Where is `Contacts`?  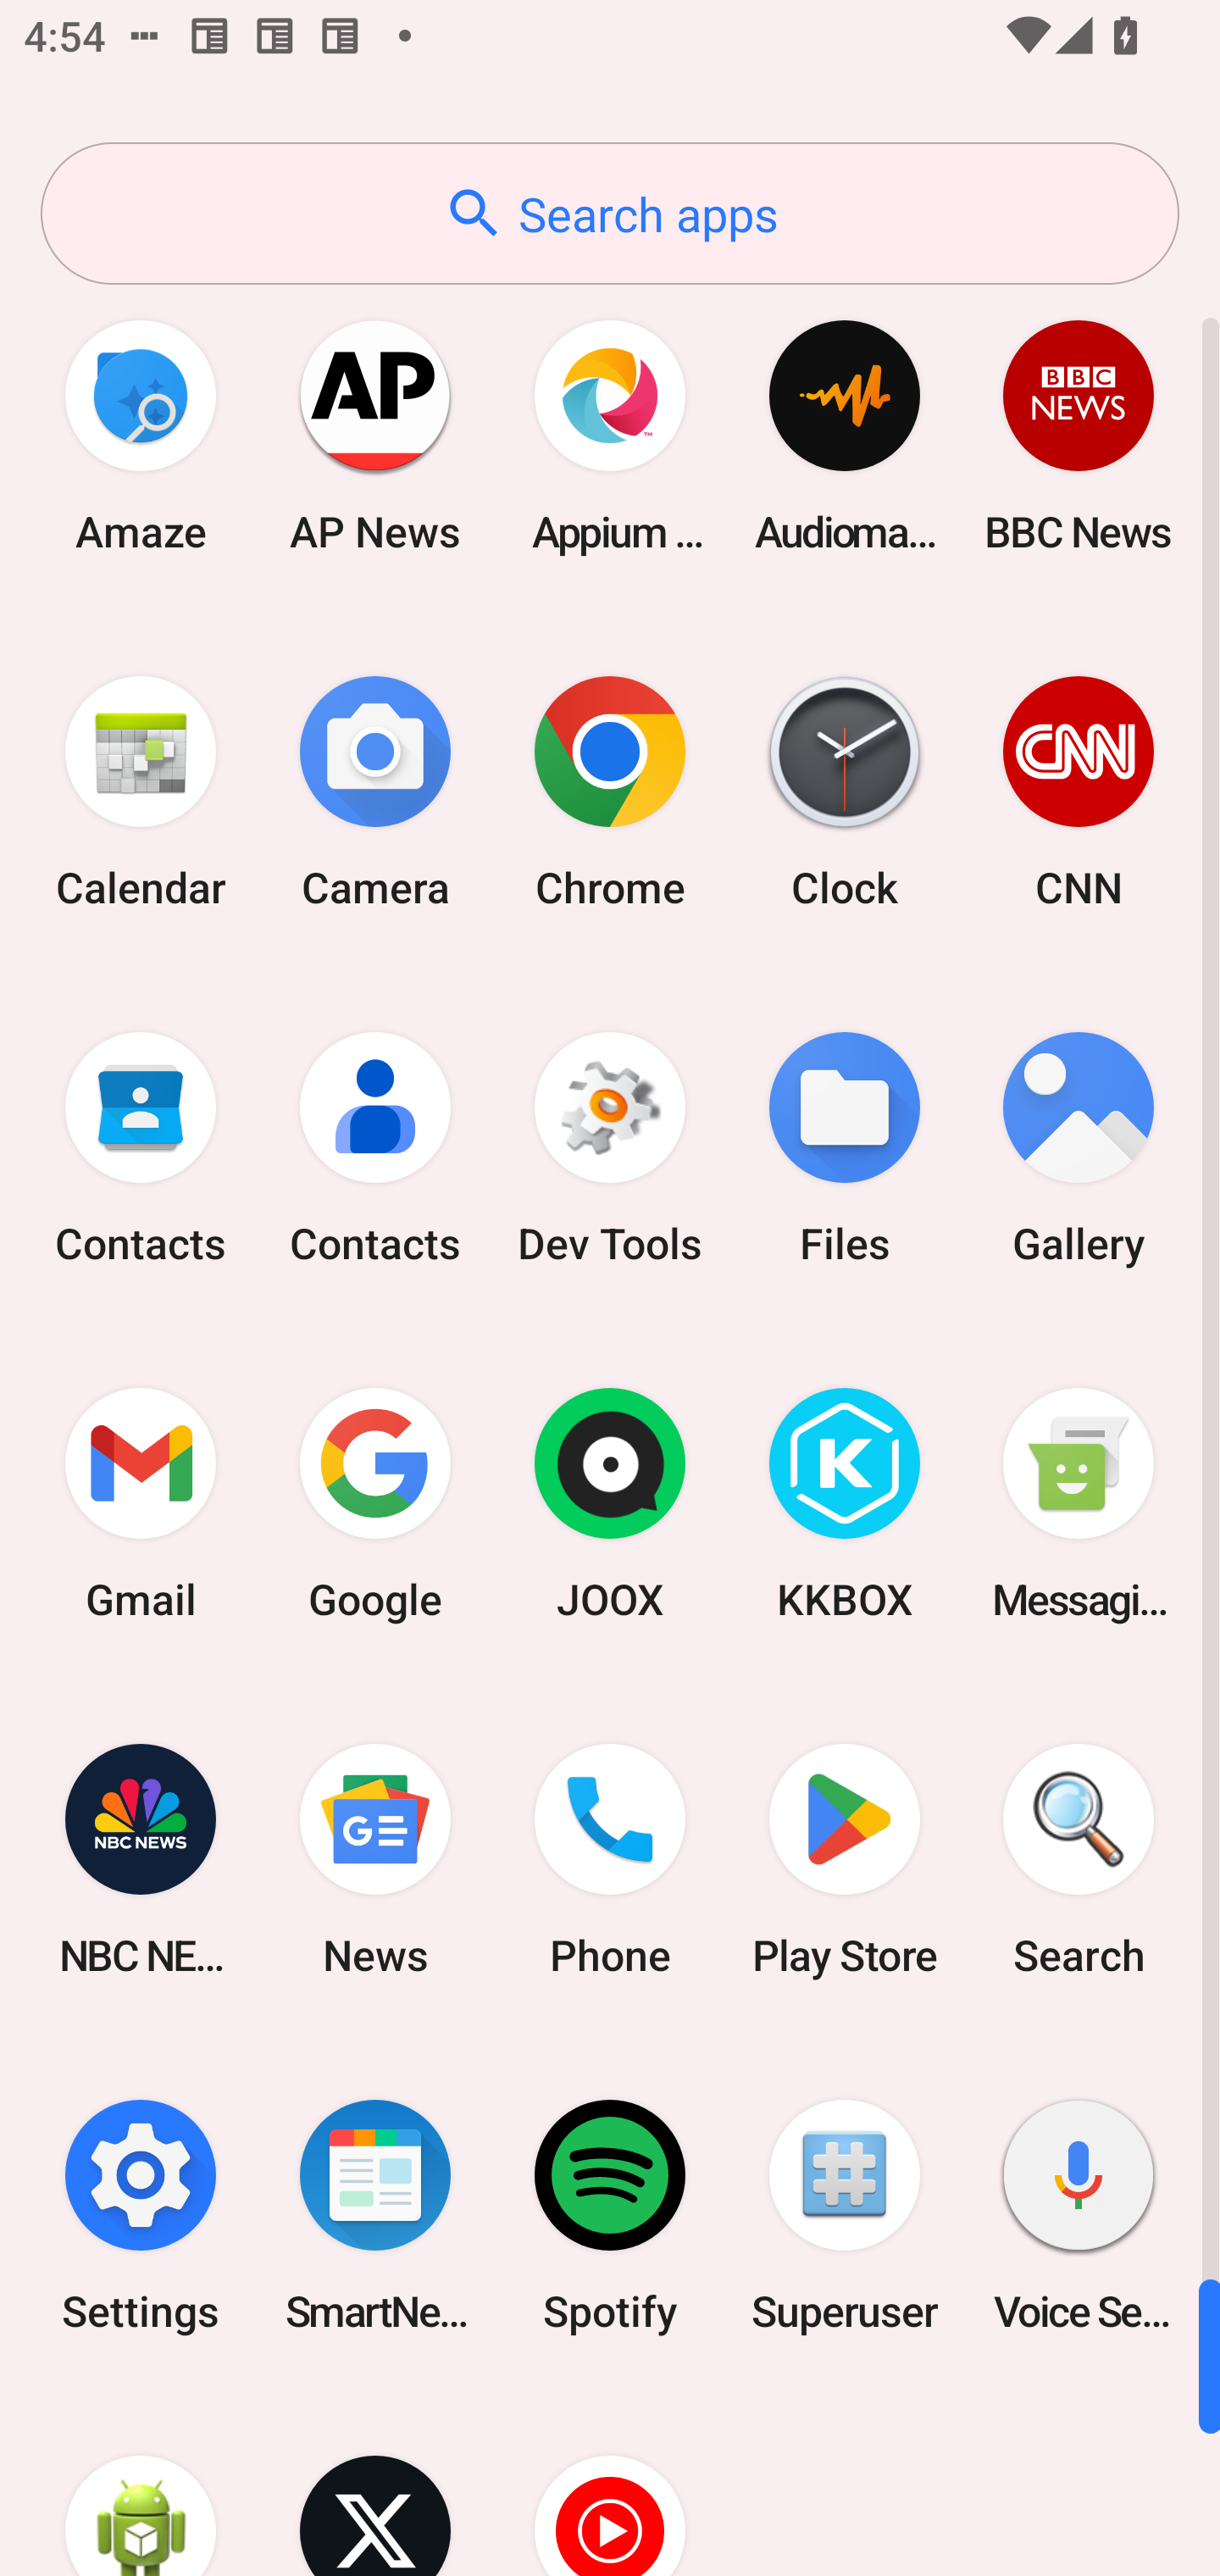 Contacts is located at coordinates (375, 1149).